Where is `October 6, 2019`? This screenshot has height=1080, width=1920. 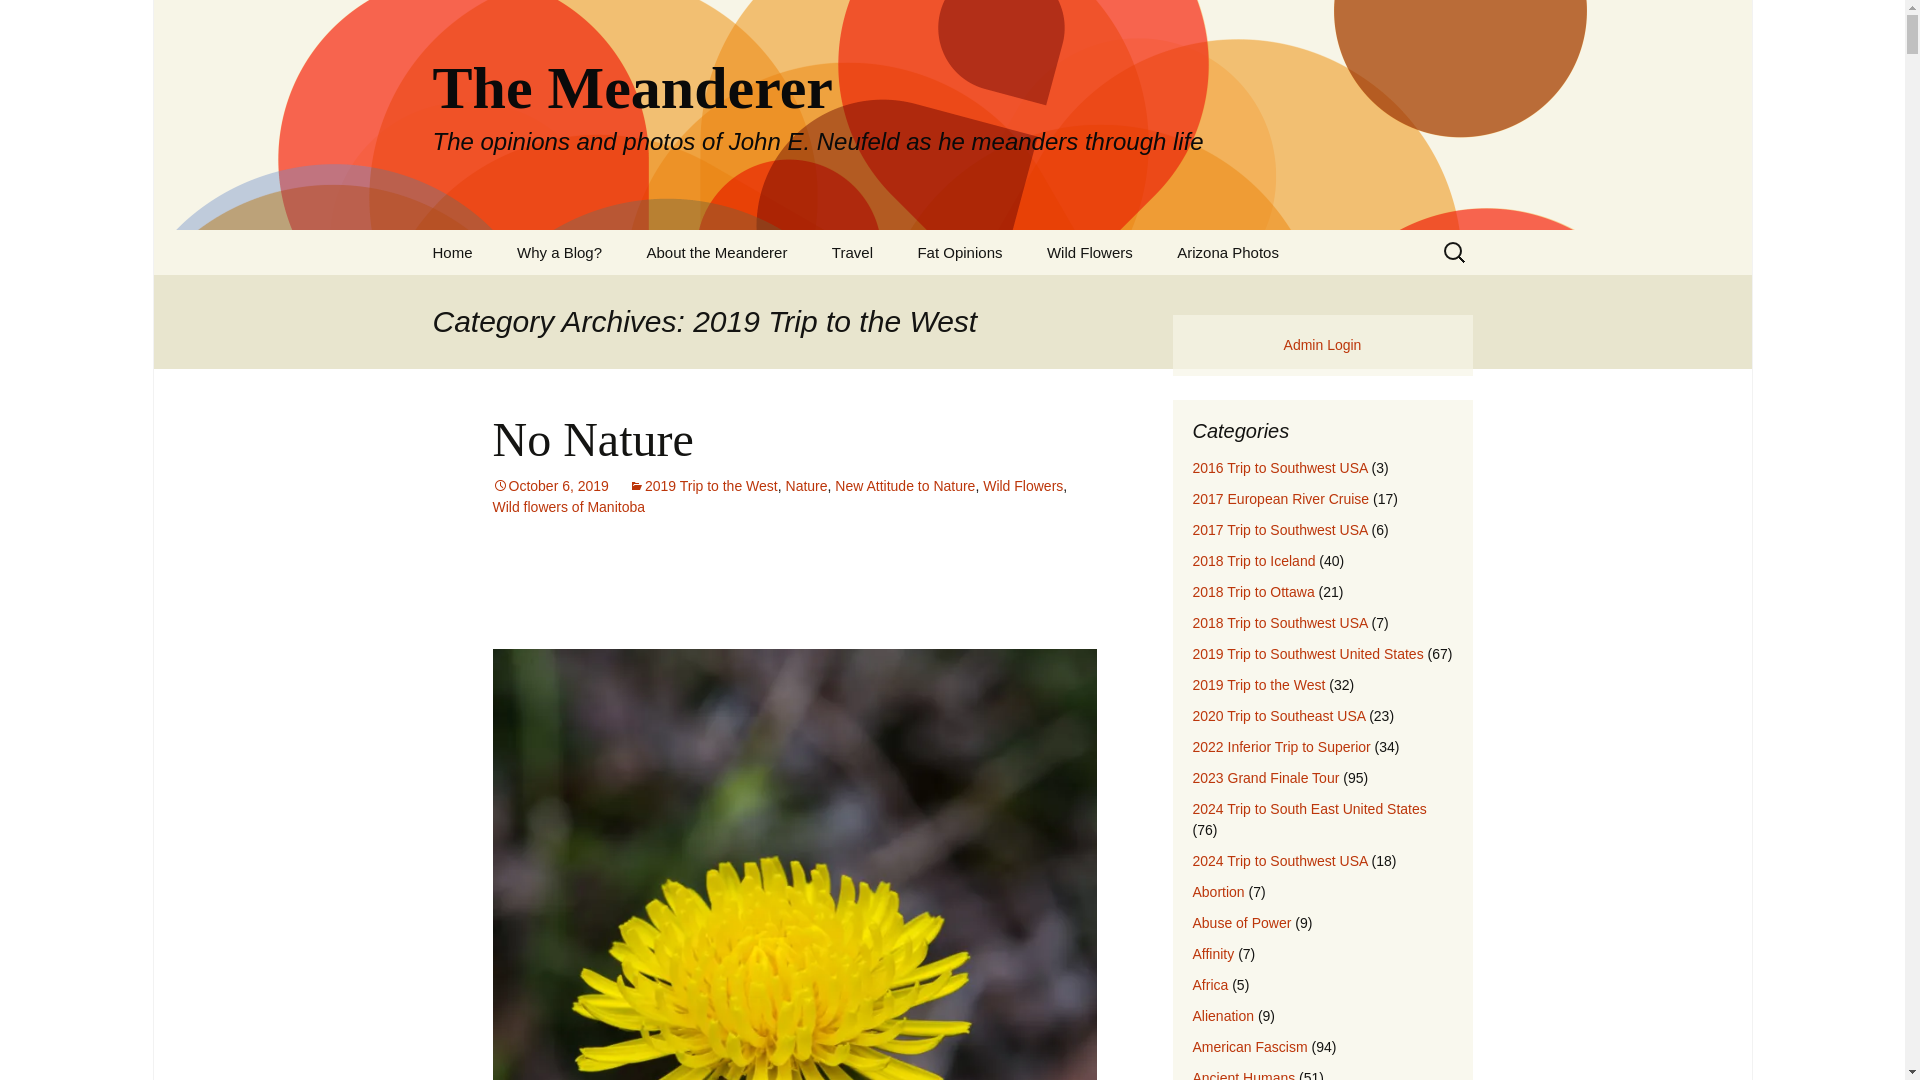
October 6, 2019 is located at coordinates (550, 486).